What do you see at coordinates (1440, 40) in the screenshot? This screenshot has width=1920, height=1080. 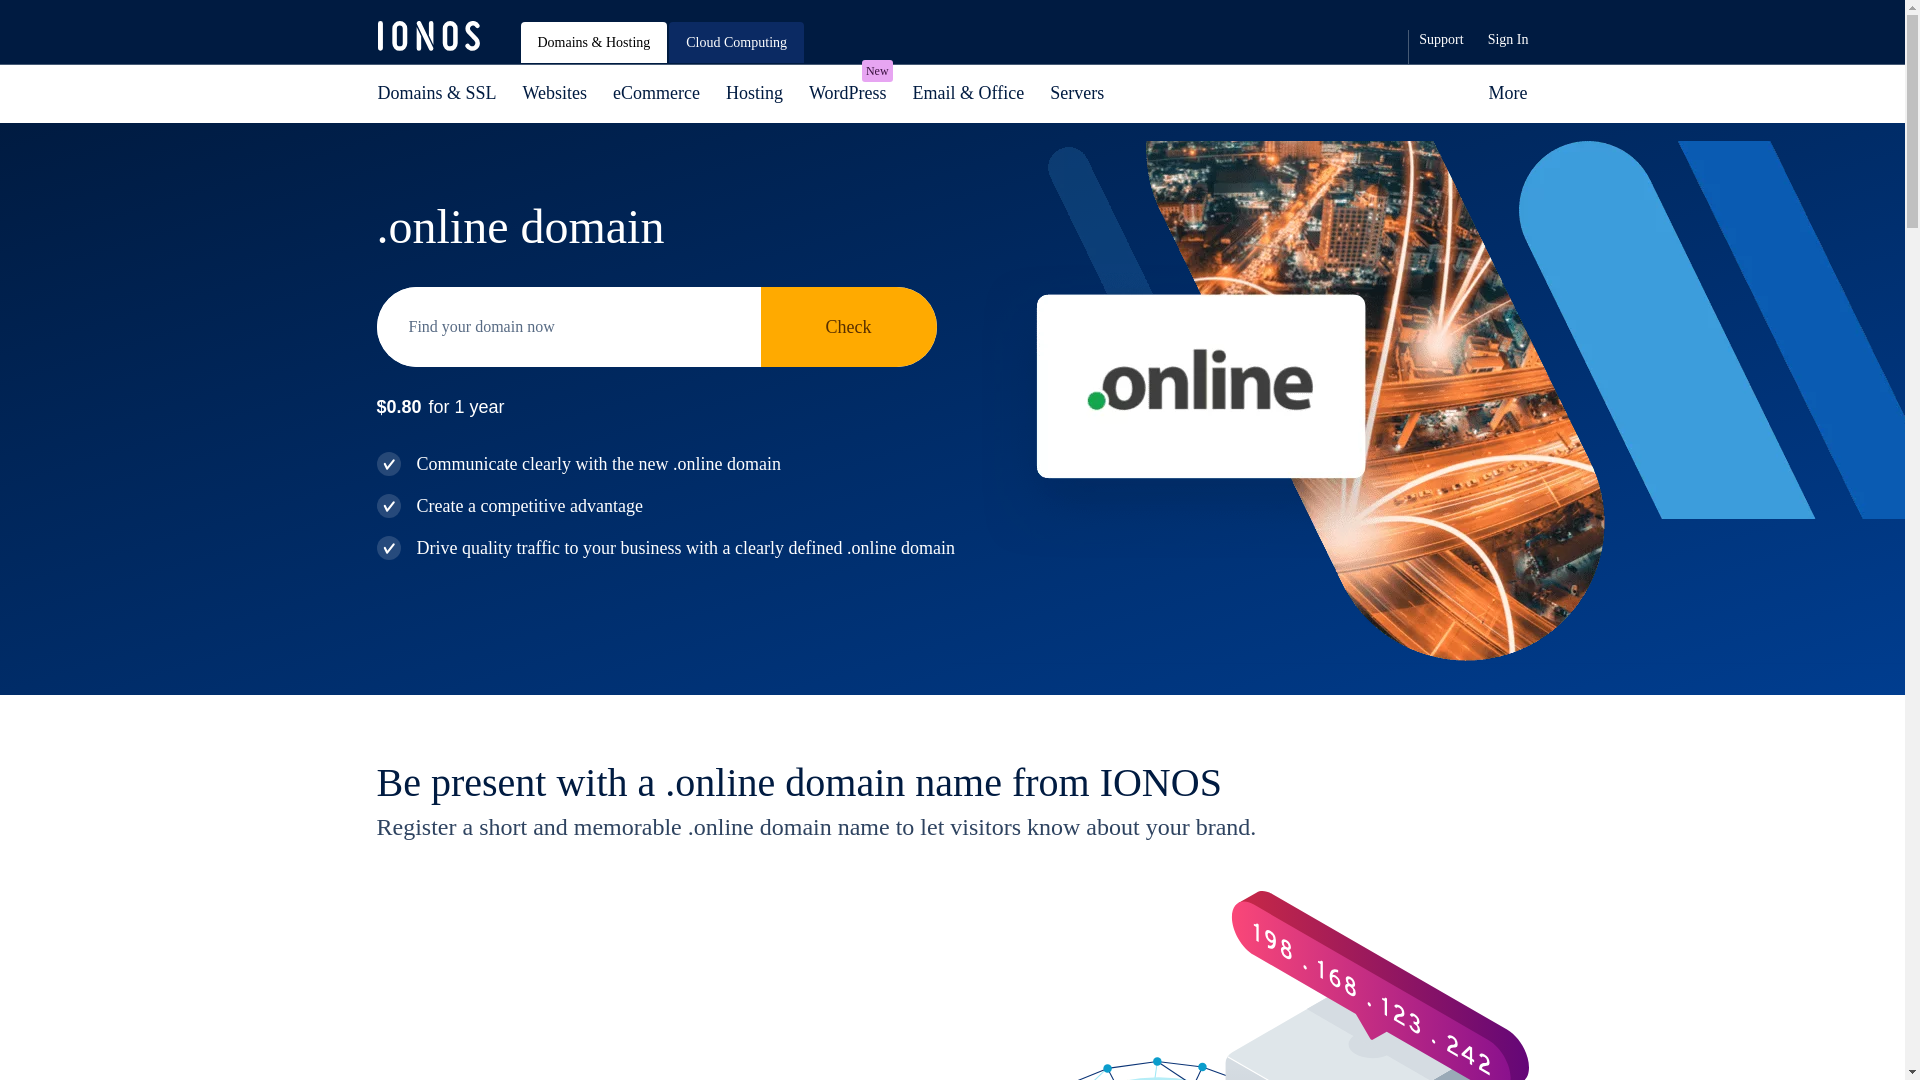 I see `Support` at bounding box center [1440, 40].